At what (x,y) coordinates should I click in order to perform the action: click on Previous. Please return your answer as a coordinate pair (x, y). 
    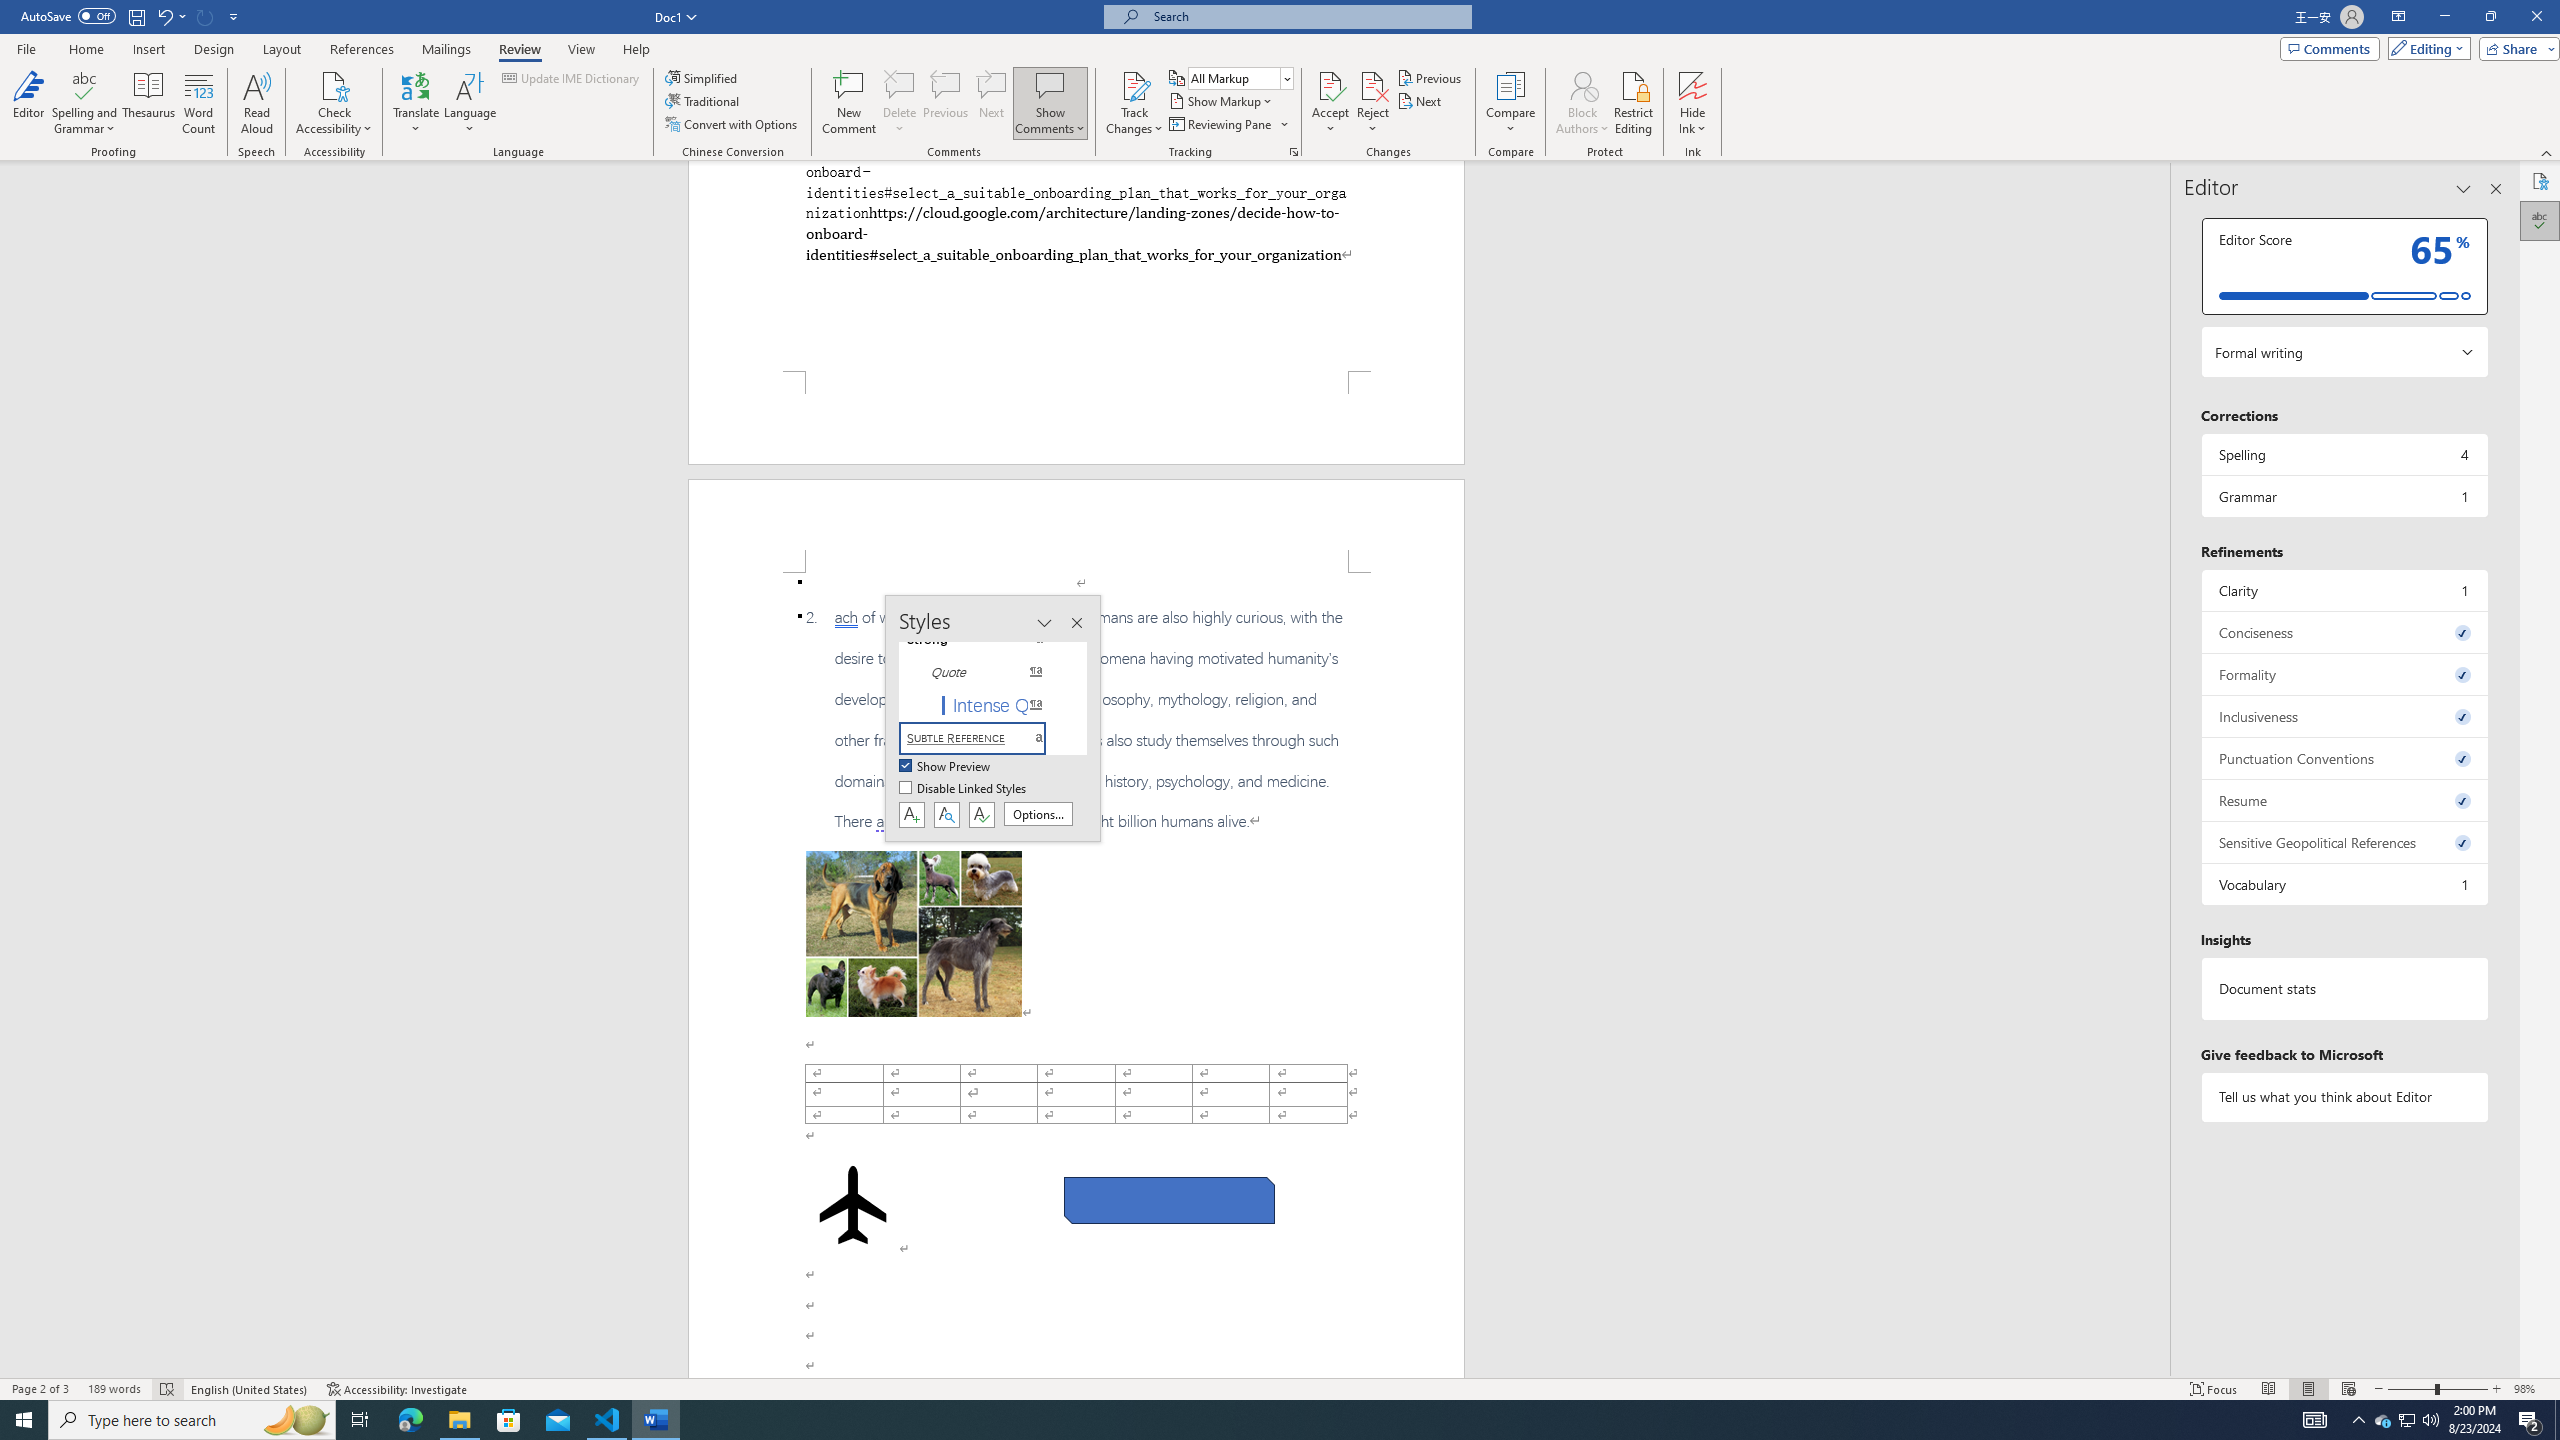
    Looking at the image, I should click on (1430, 78).